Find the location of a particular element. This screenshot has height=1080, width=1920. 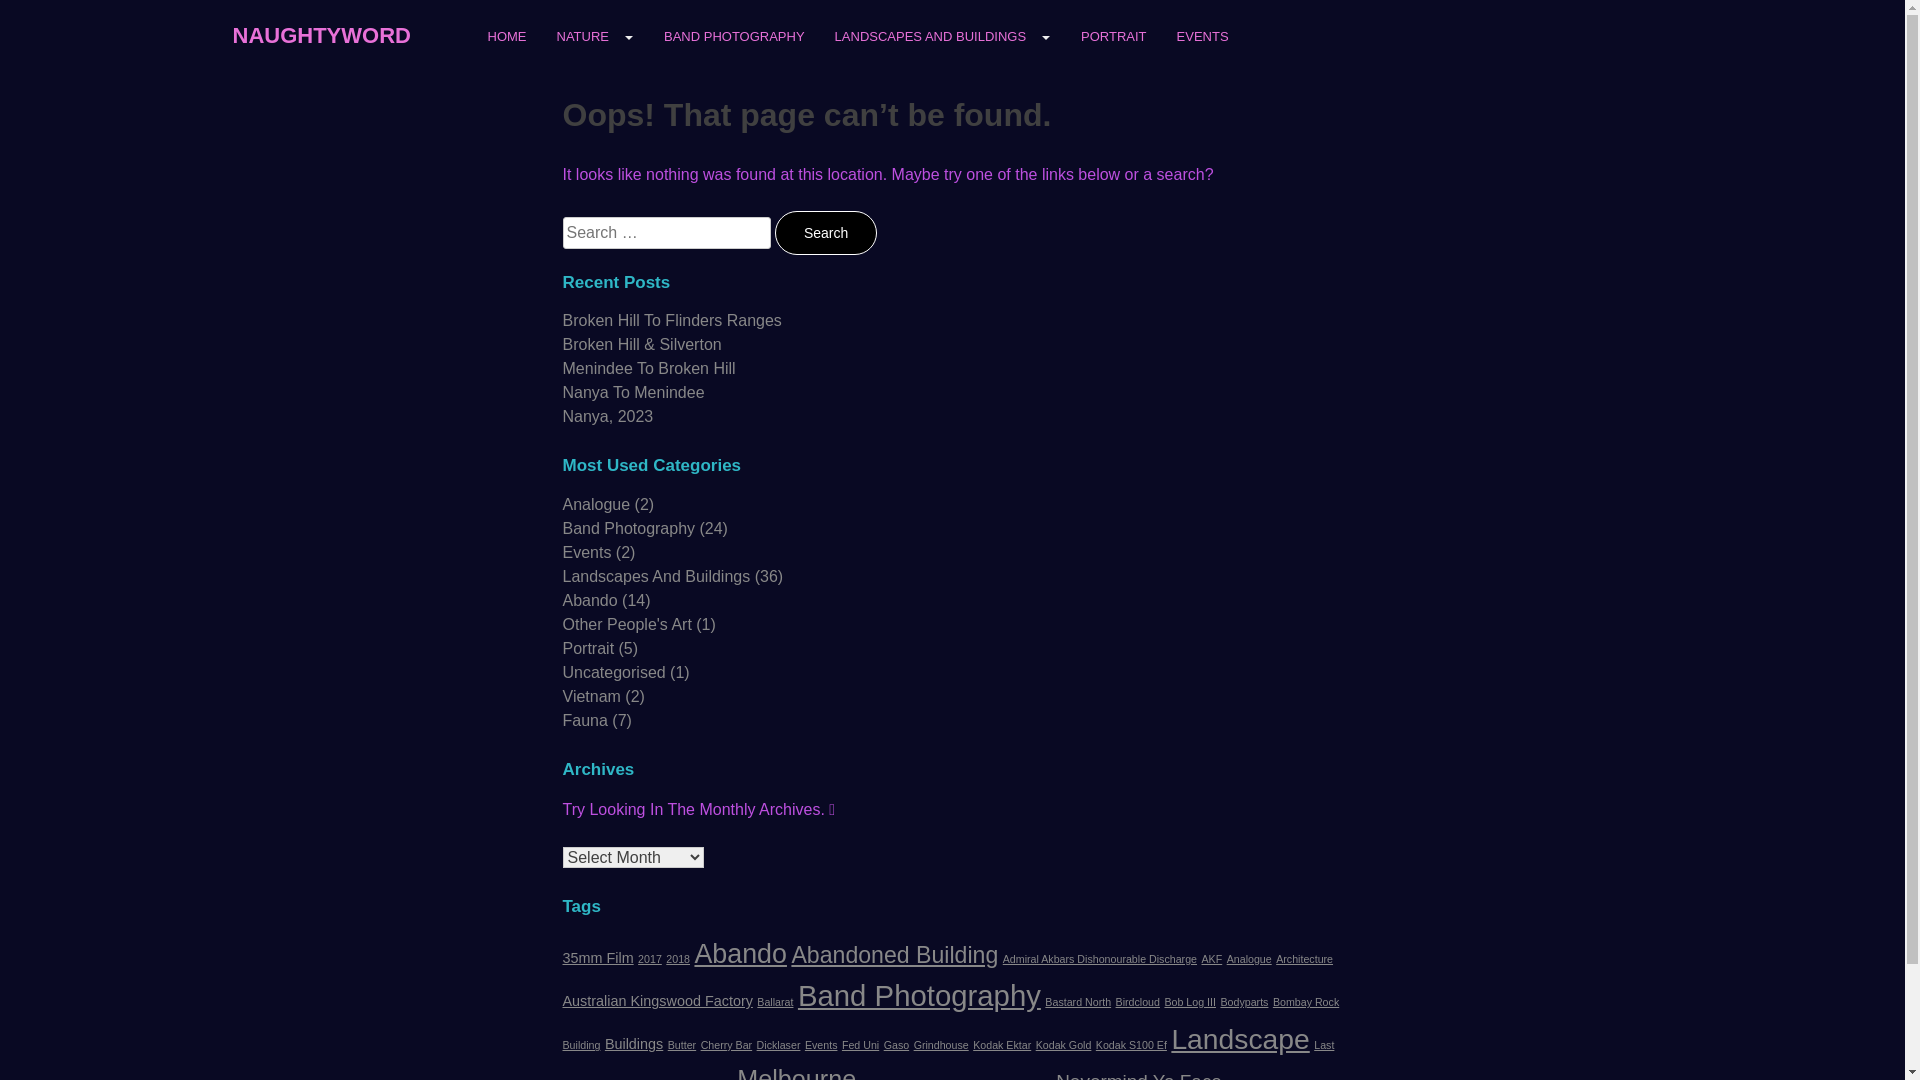

Ballarat is located at coordinates (775, 1002).